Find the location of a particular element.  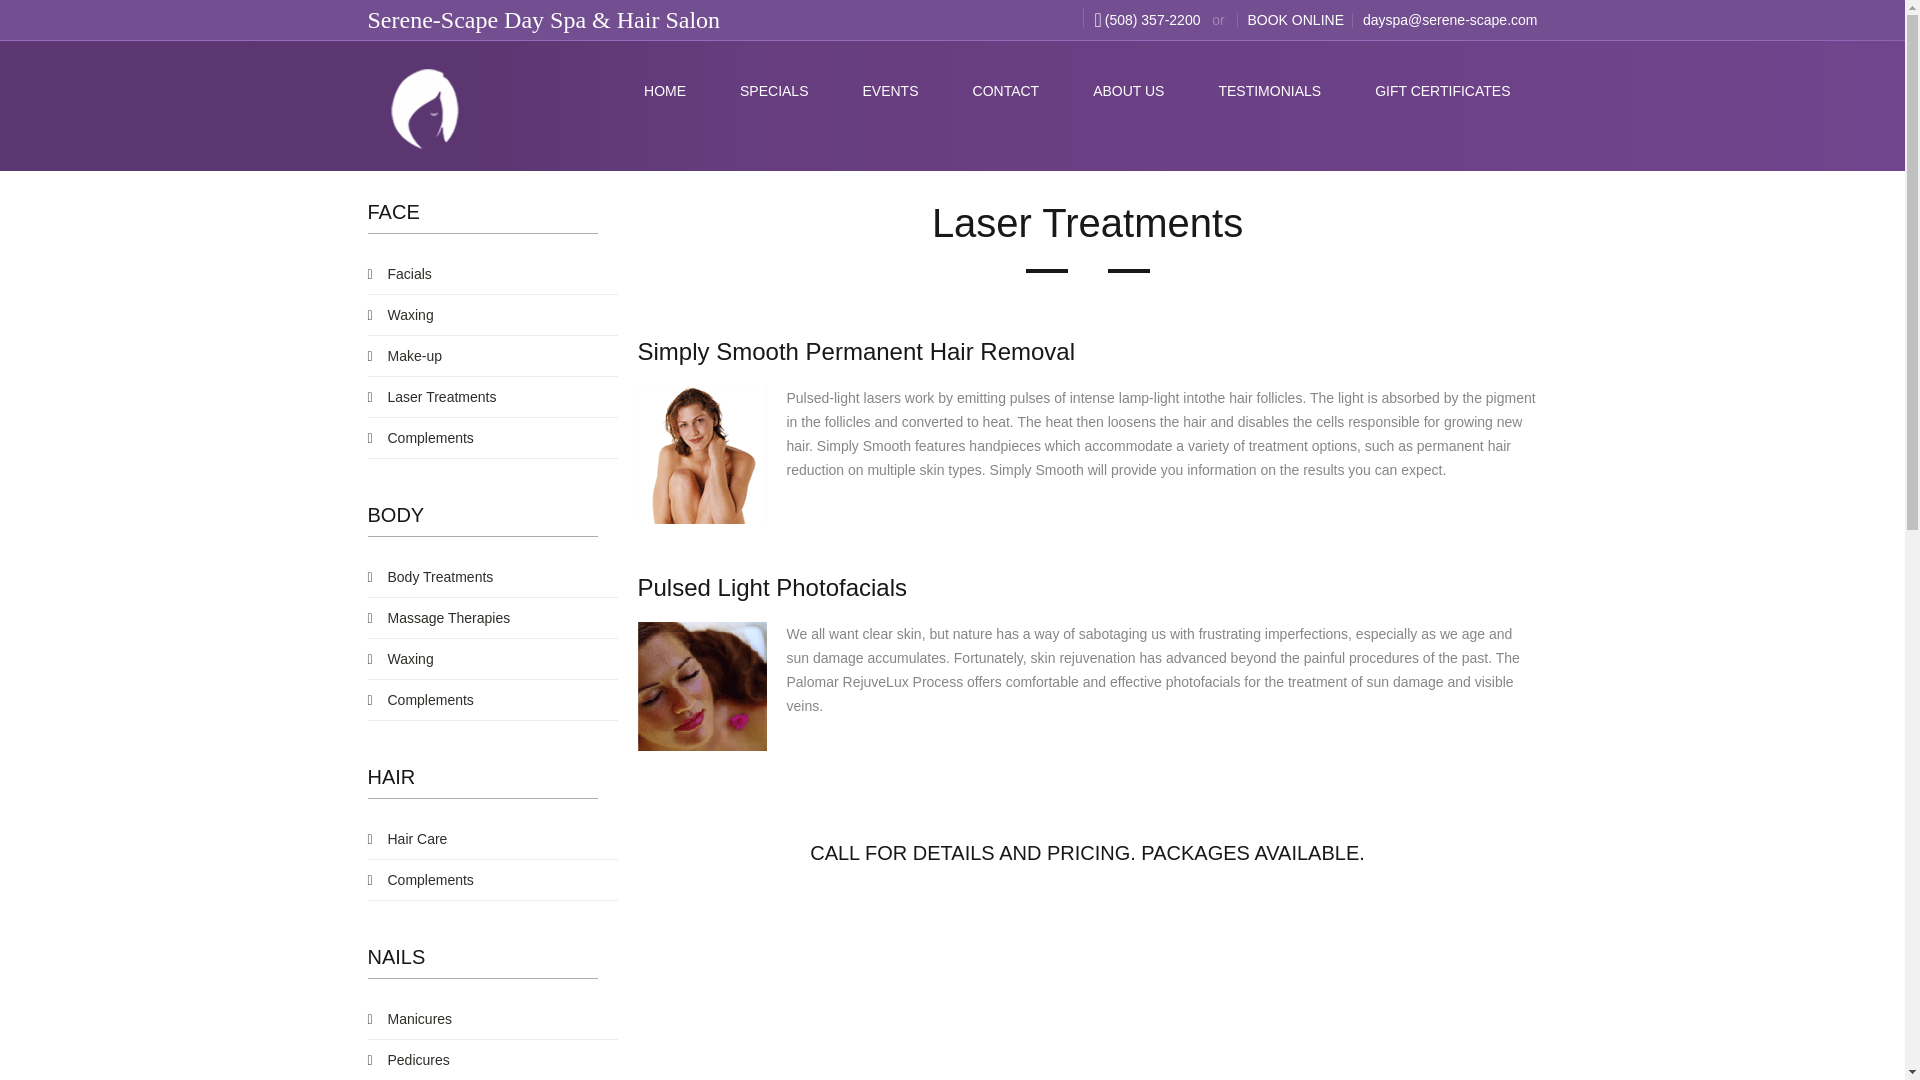

EVENTS is located at coordinates (890, 90).